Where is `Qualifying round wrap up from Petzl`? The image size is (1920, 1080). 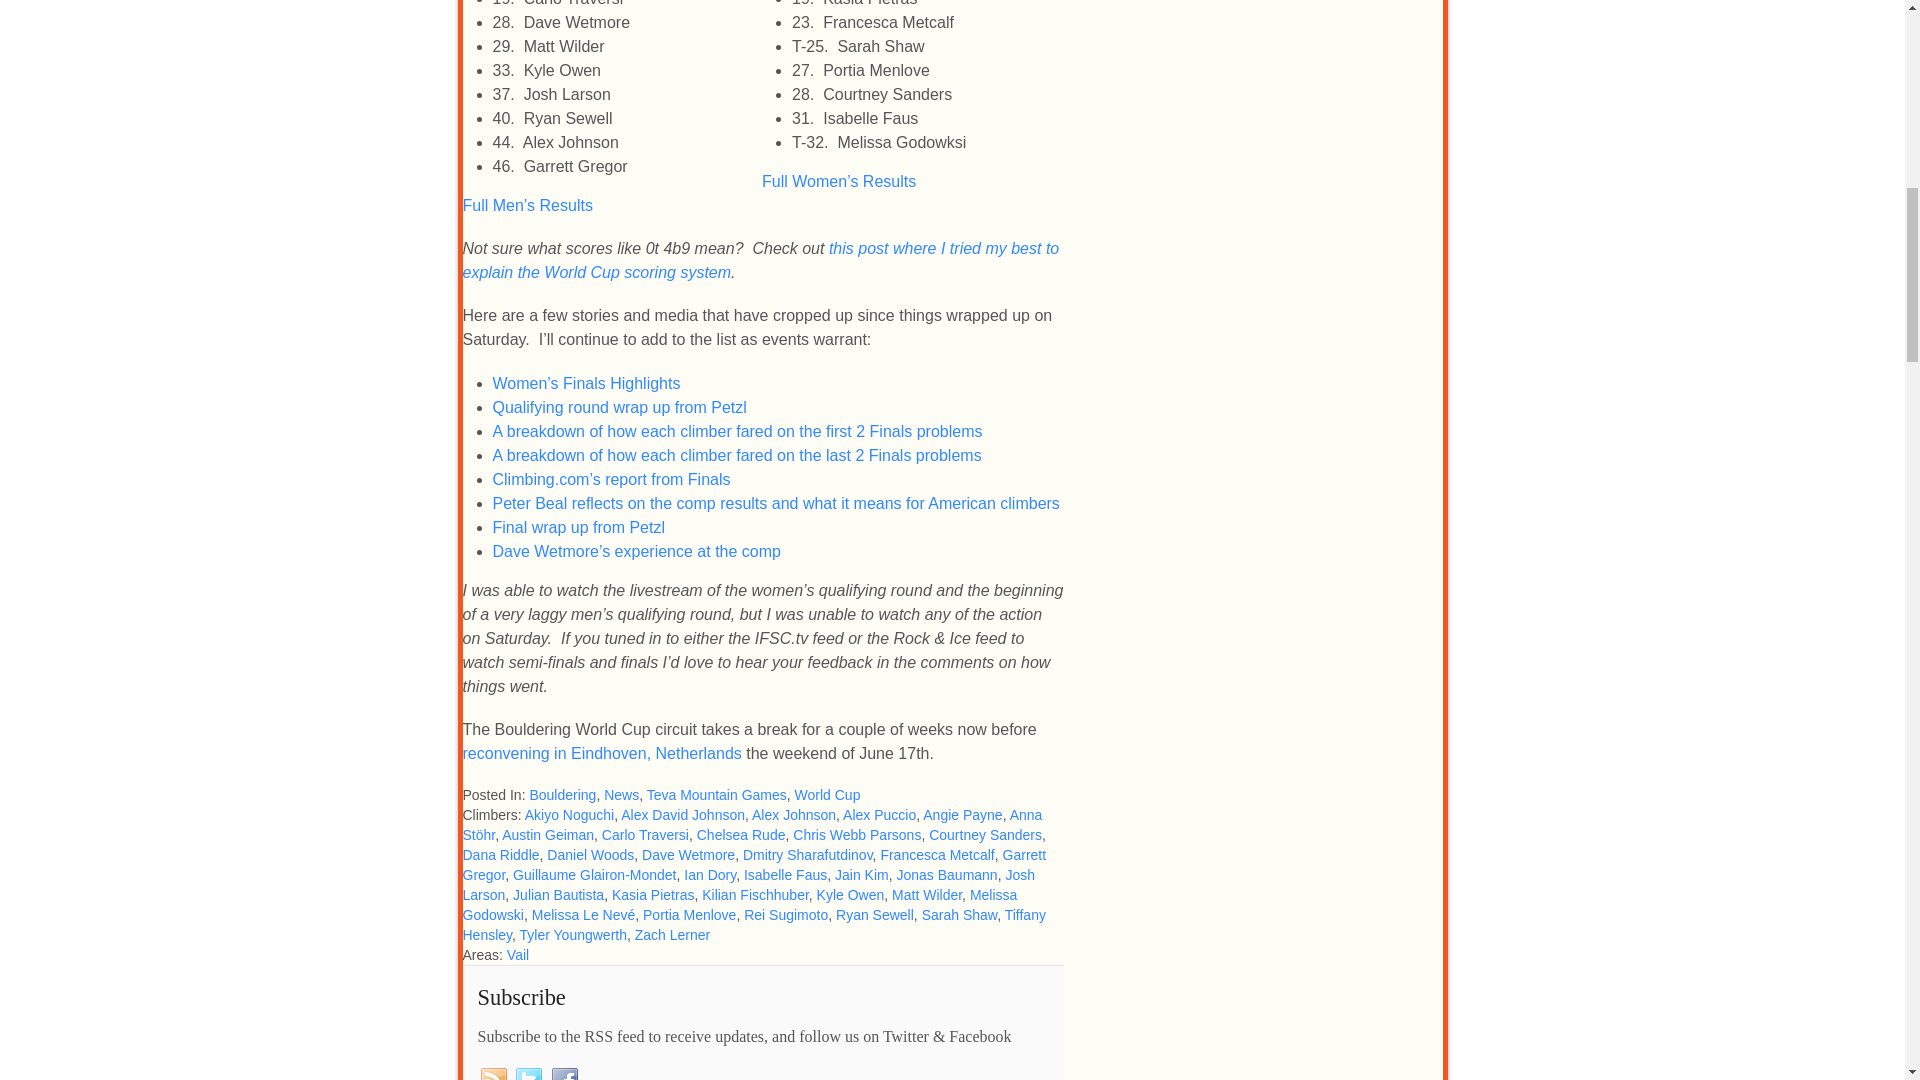
Qualifying round wrap up from Petzl is located at coordinates (618, 406).